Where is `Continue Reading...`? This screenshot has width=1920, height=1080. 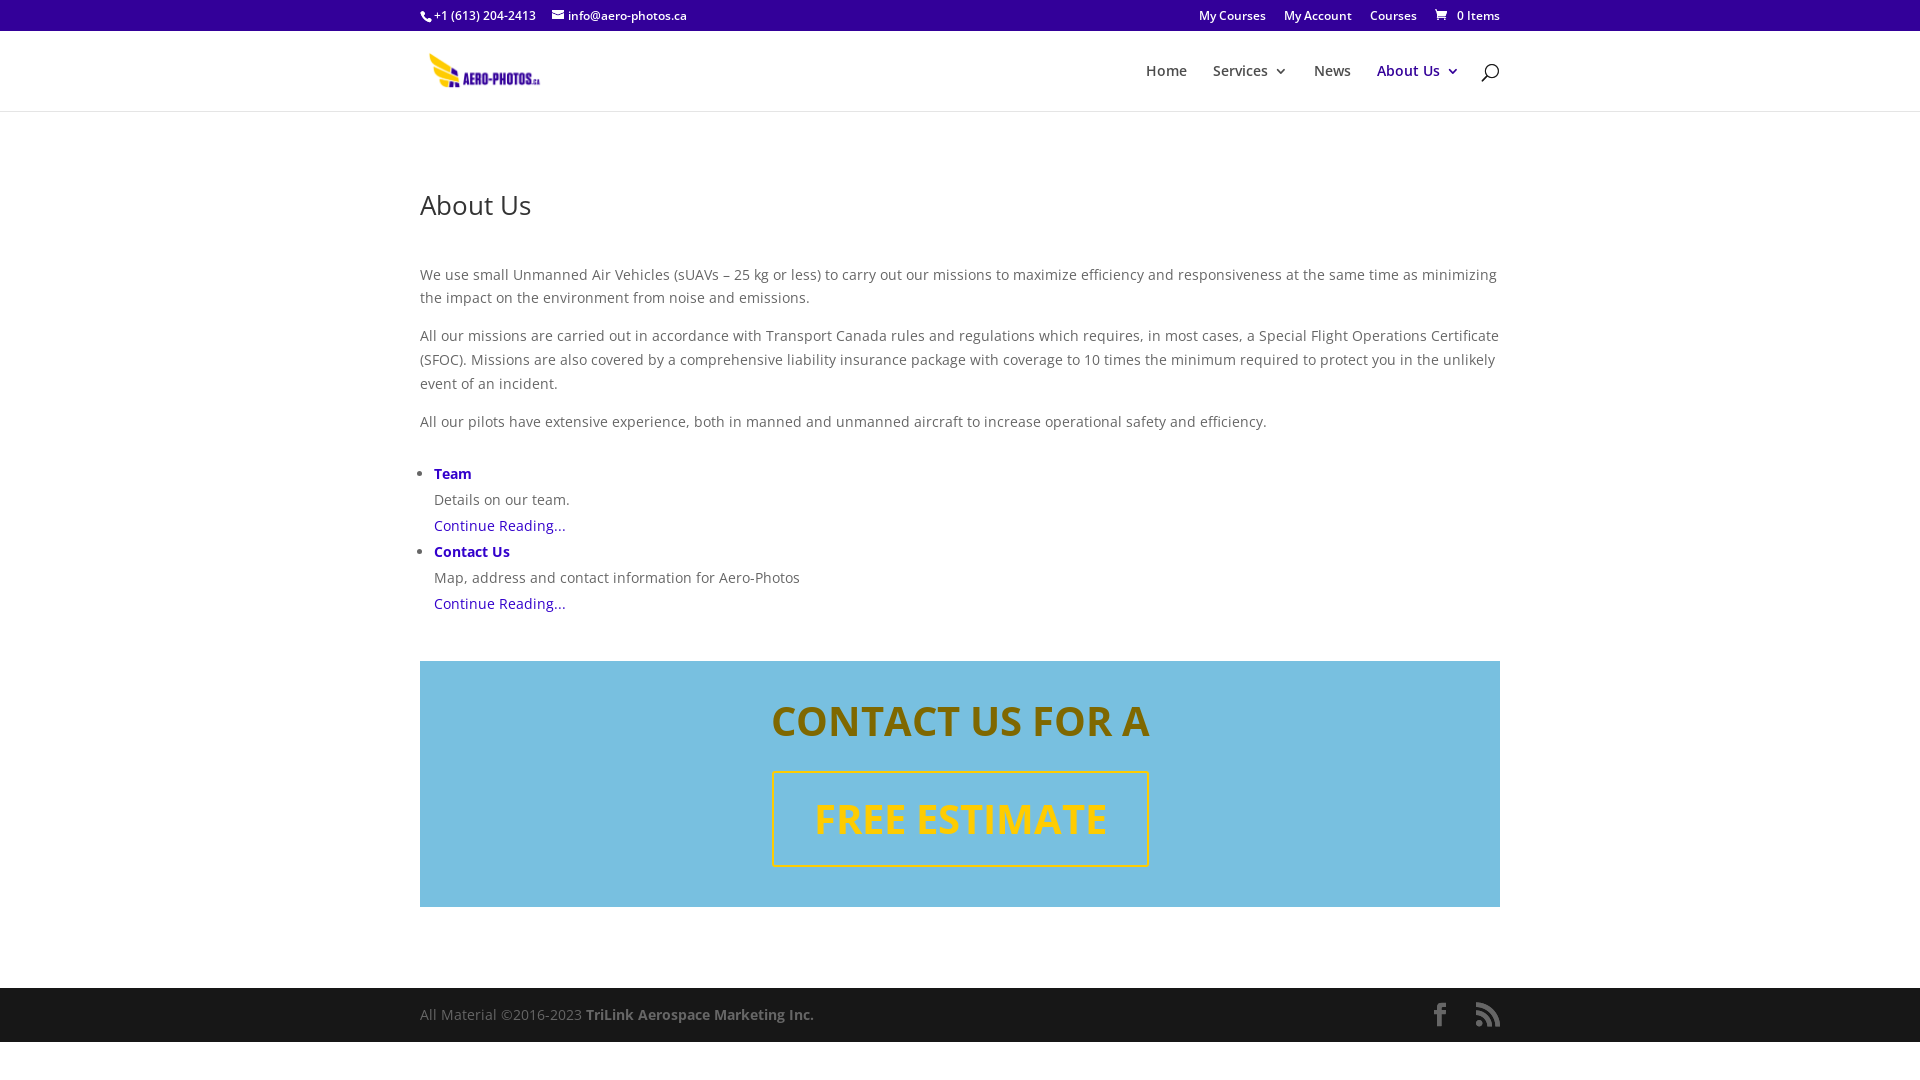
Continue Reading... is located at coordinates (500, 603).